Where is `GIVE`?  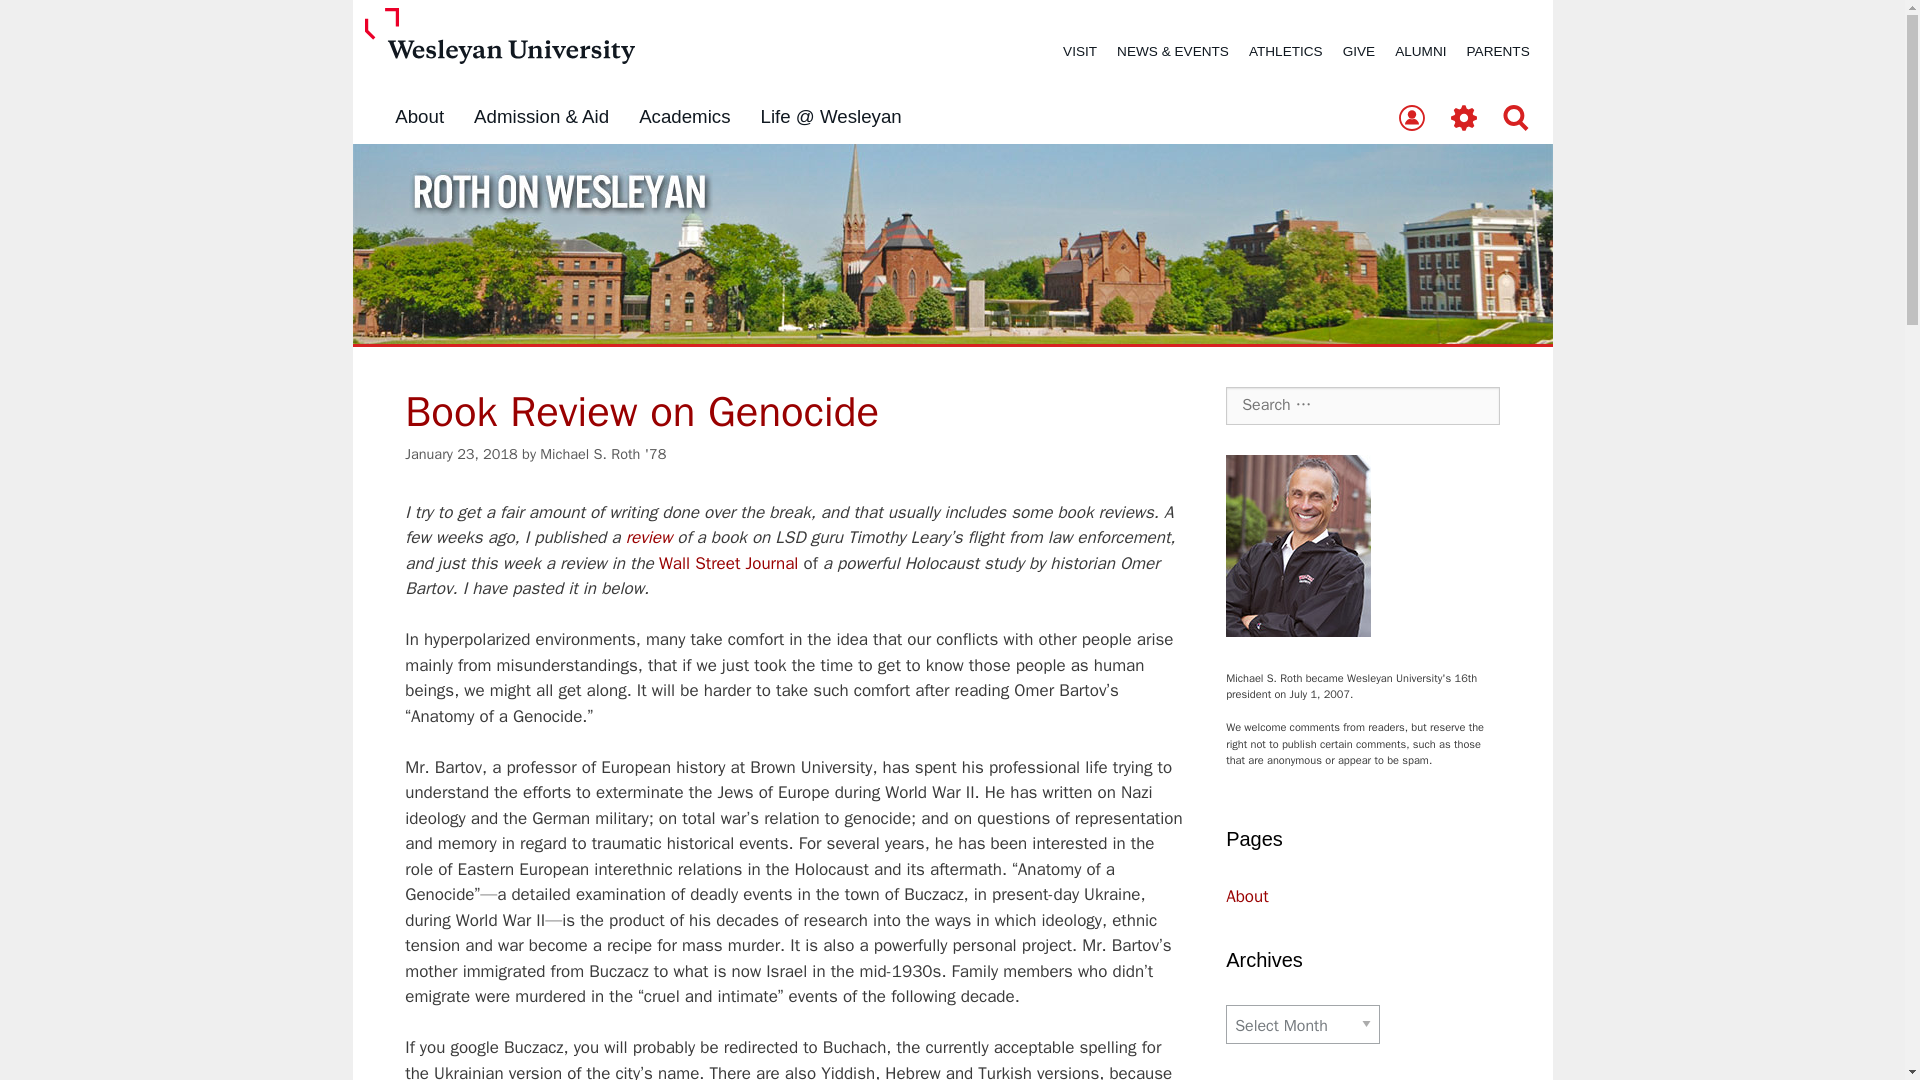 GIVE is located at coordinates (1358, 51).